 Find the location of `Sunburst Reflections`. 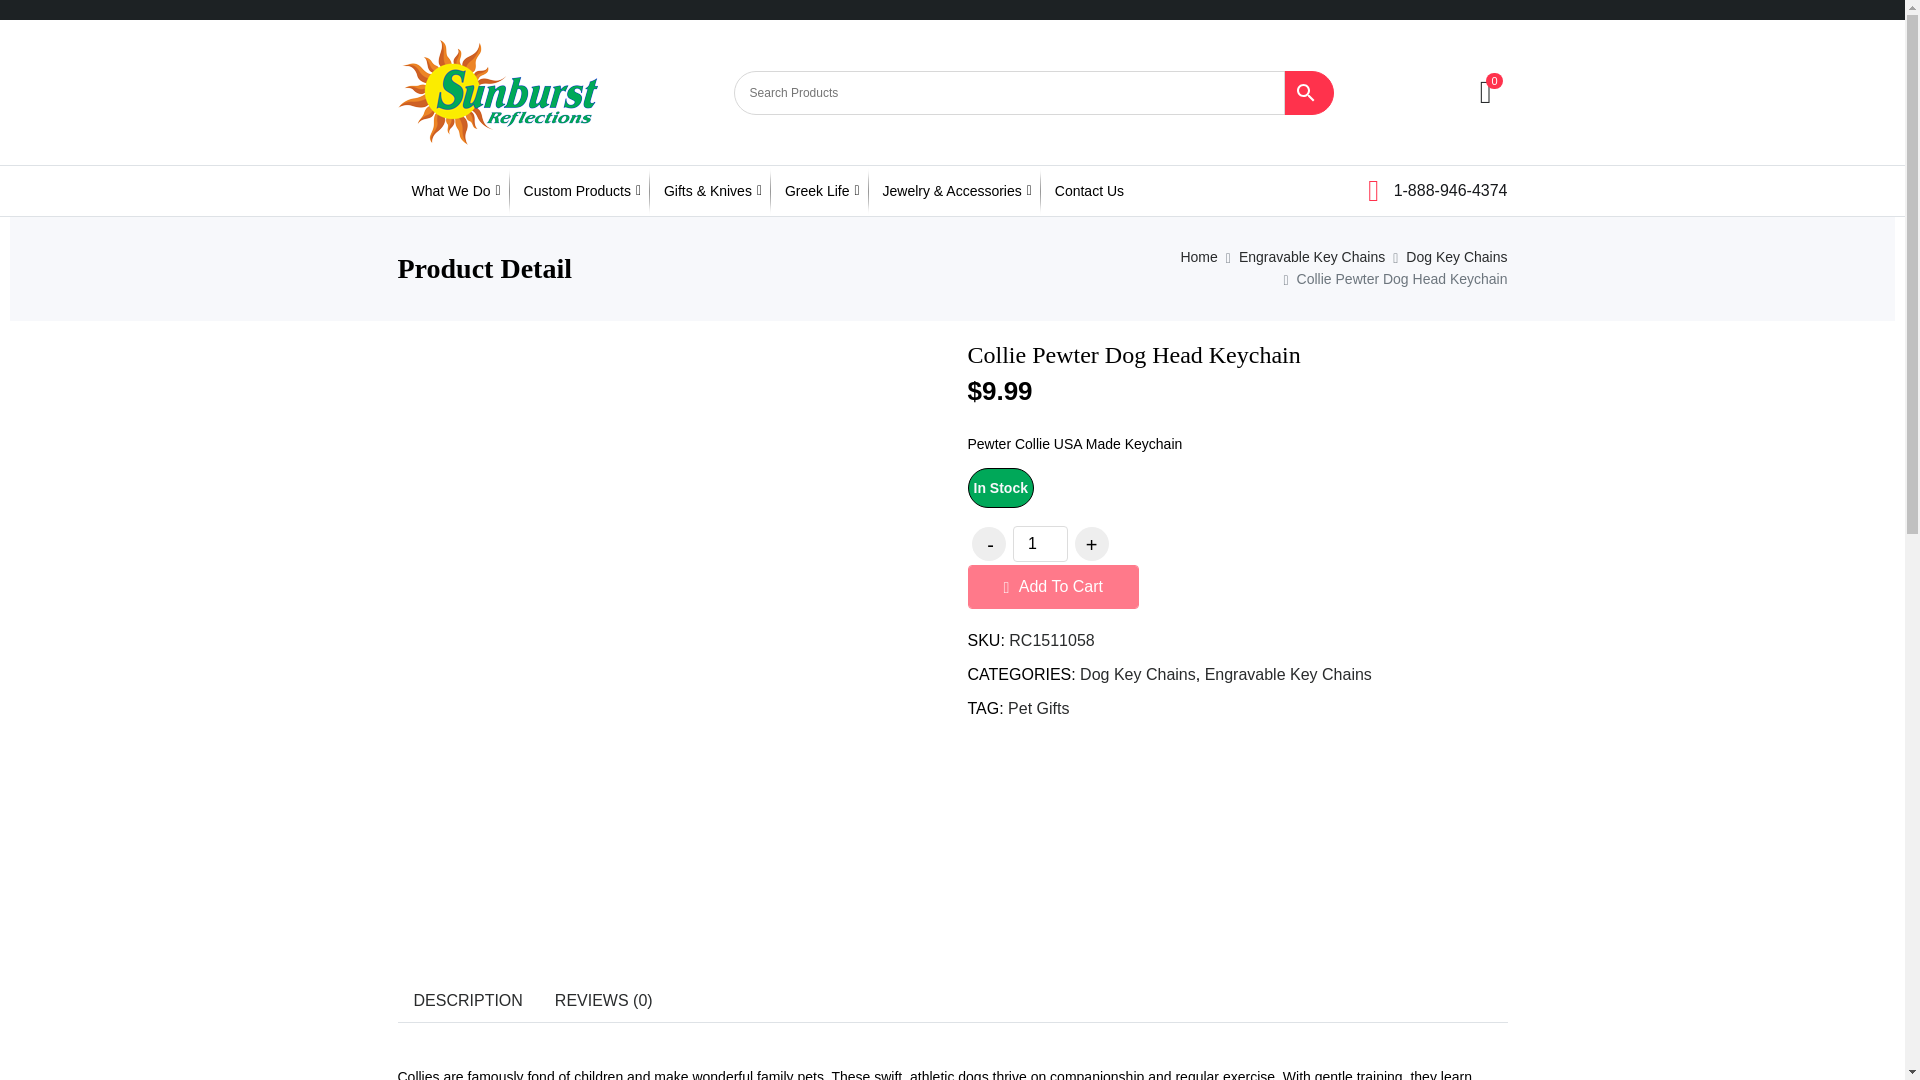

Sunburst Reflections is located at coordinates (497, 92).